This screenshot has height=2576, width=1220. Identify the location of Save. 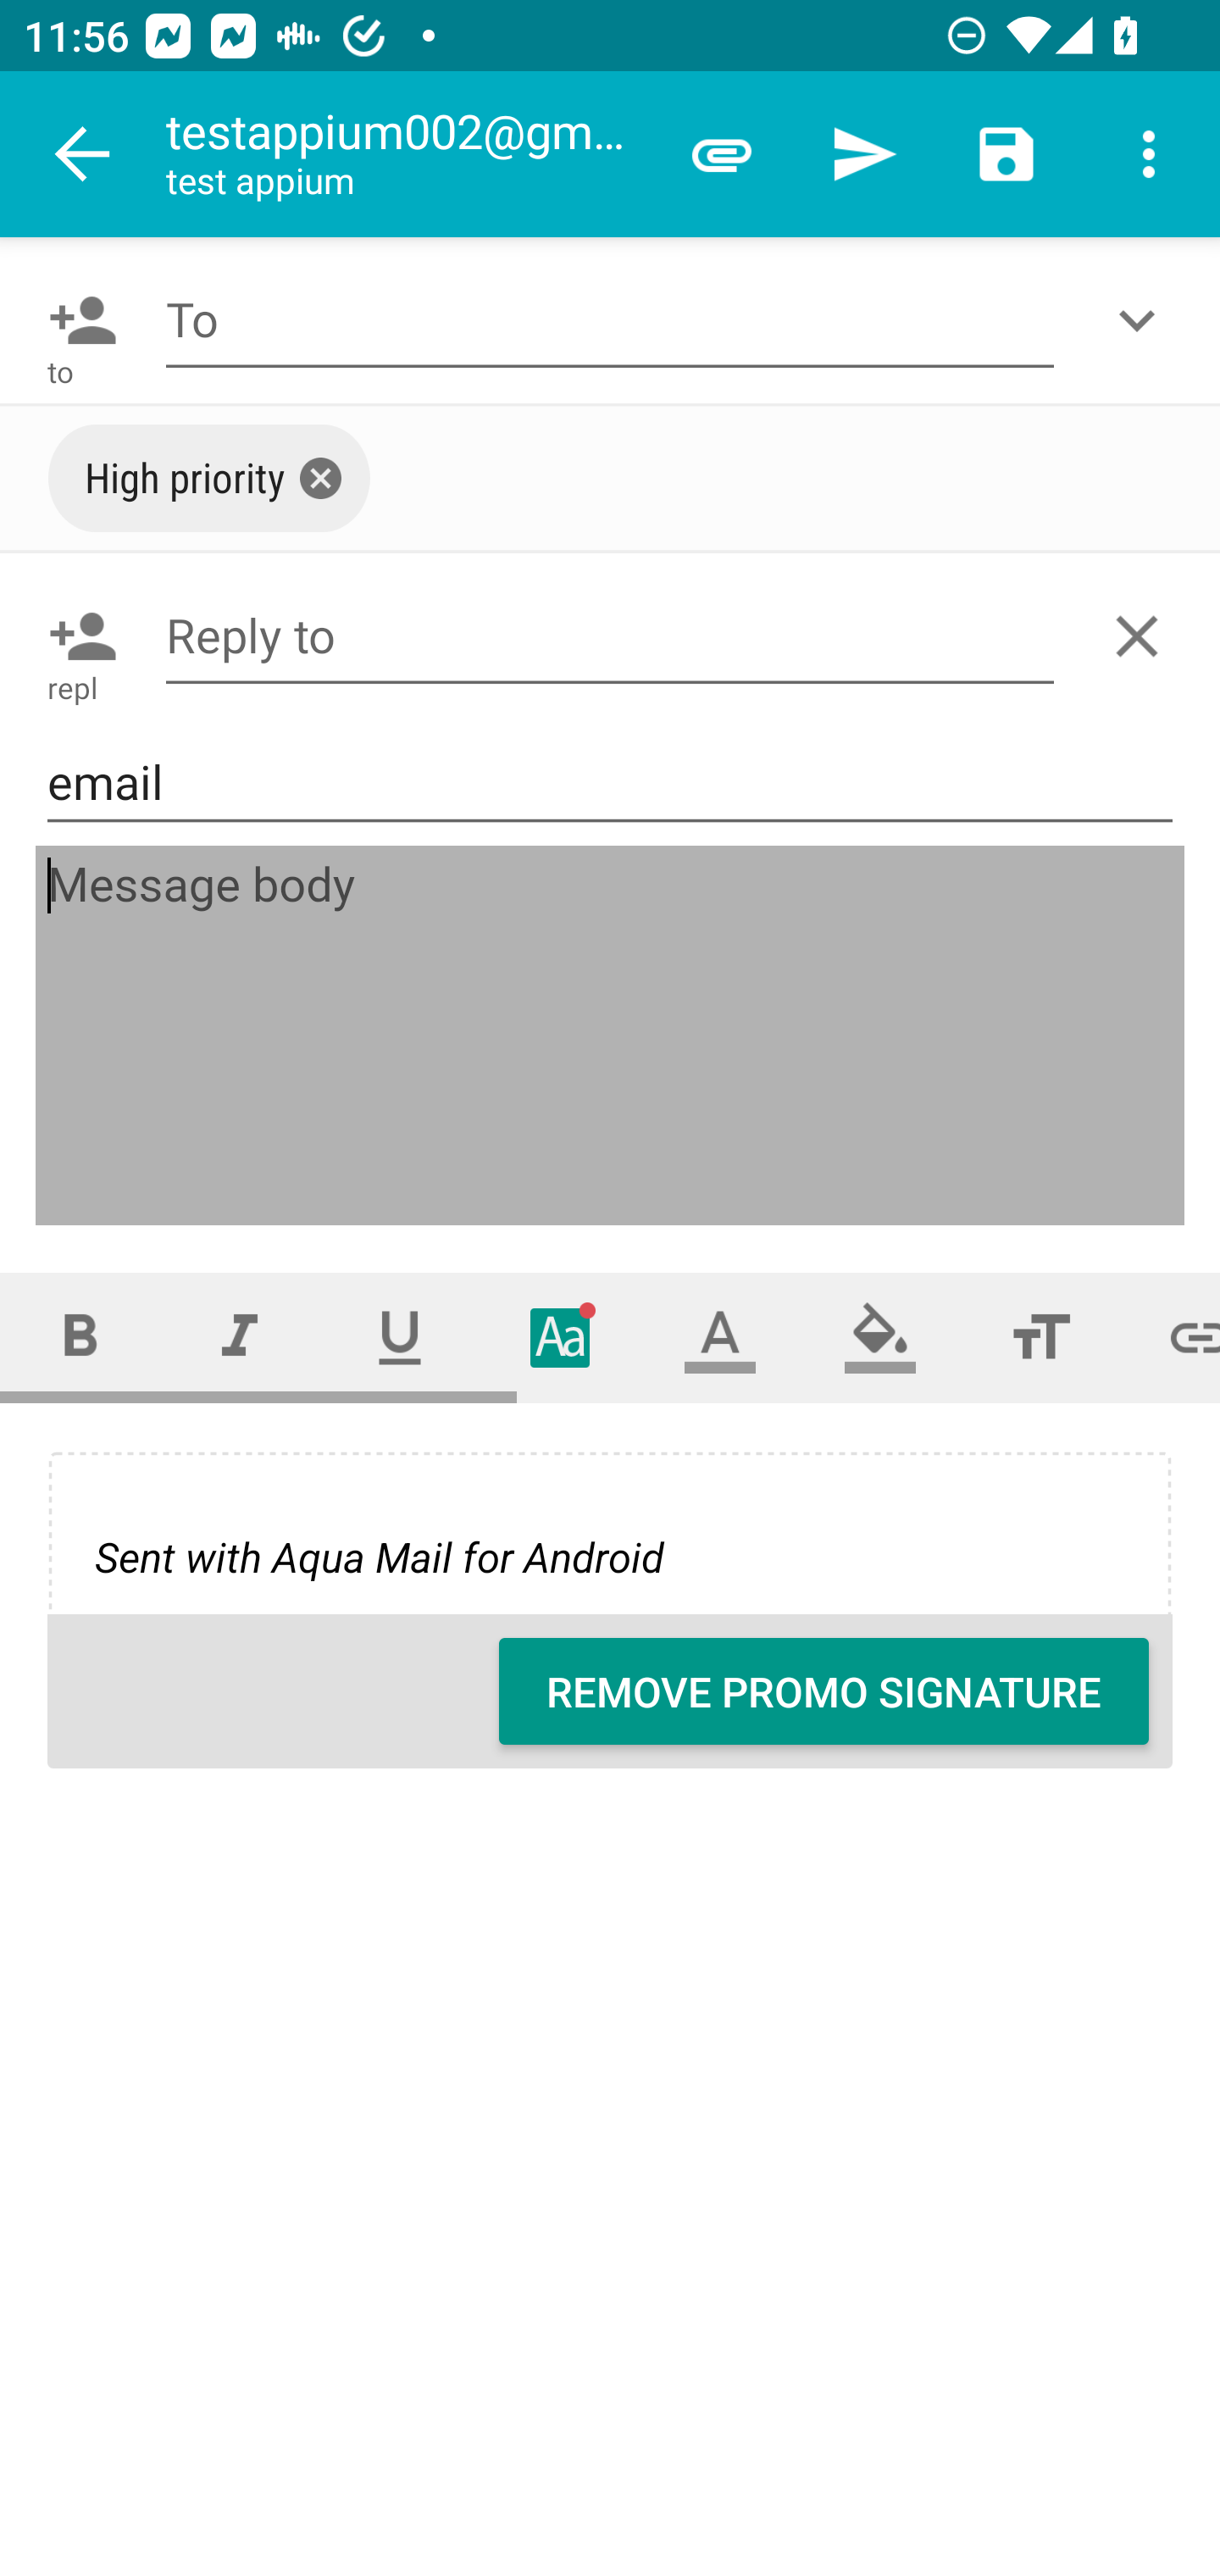
(1006, 154).